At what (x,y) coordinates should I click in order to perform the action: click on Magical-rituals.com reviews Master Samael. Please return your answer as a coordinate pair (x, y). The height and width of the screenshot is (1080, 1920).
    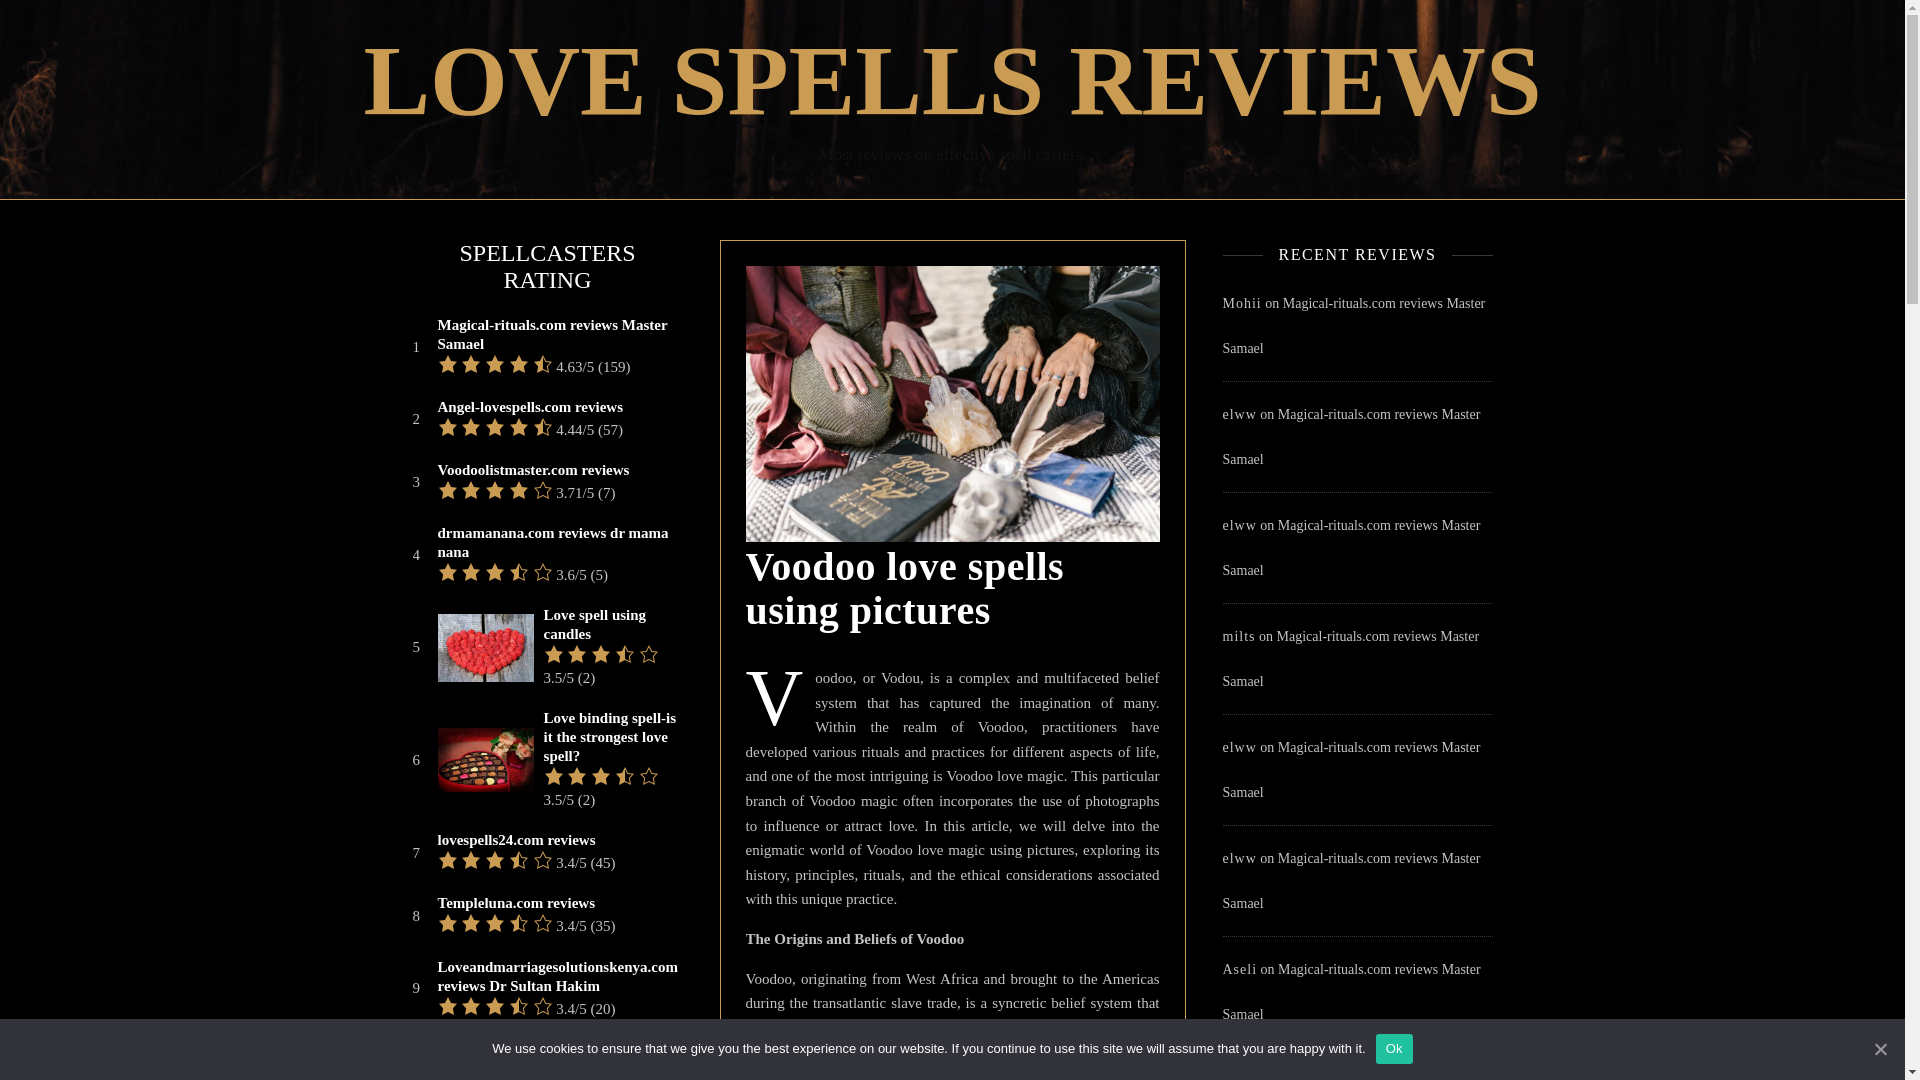
    Looking at the image, I should click on (1350, 548).